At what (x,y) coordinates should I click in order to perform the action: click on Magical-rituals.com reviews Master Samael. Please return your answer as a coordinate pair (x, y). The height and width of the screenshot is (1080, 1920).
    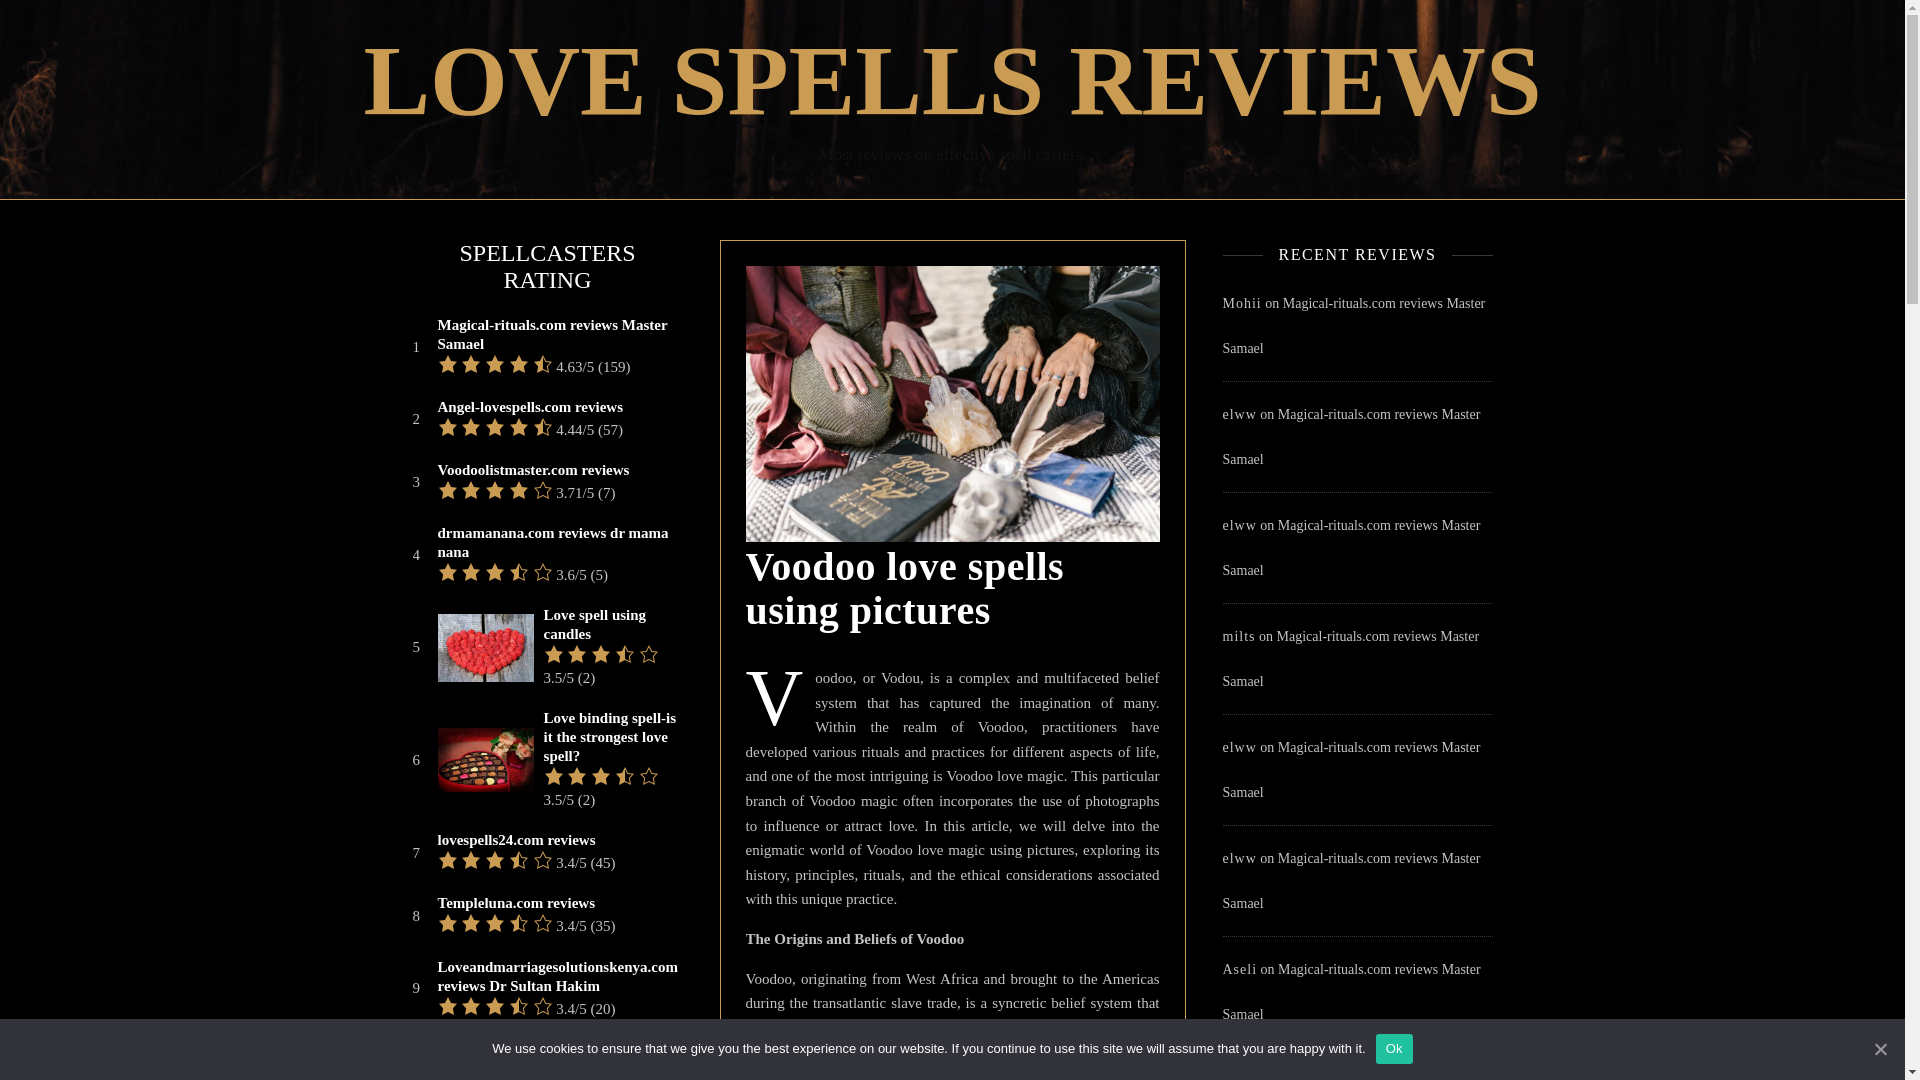
    Looking at the image, I should click on (1350, 548).